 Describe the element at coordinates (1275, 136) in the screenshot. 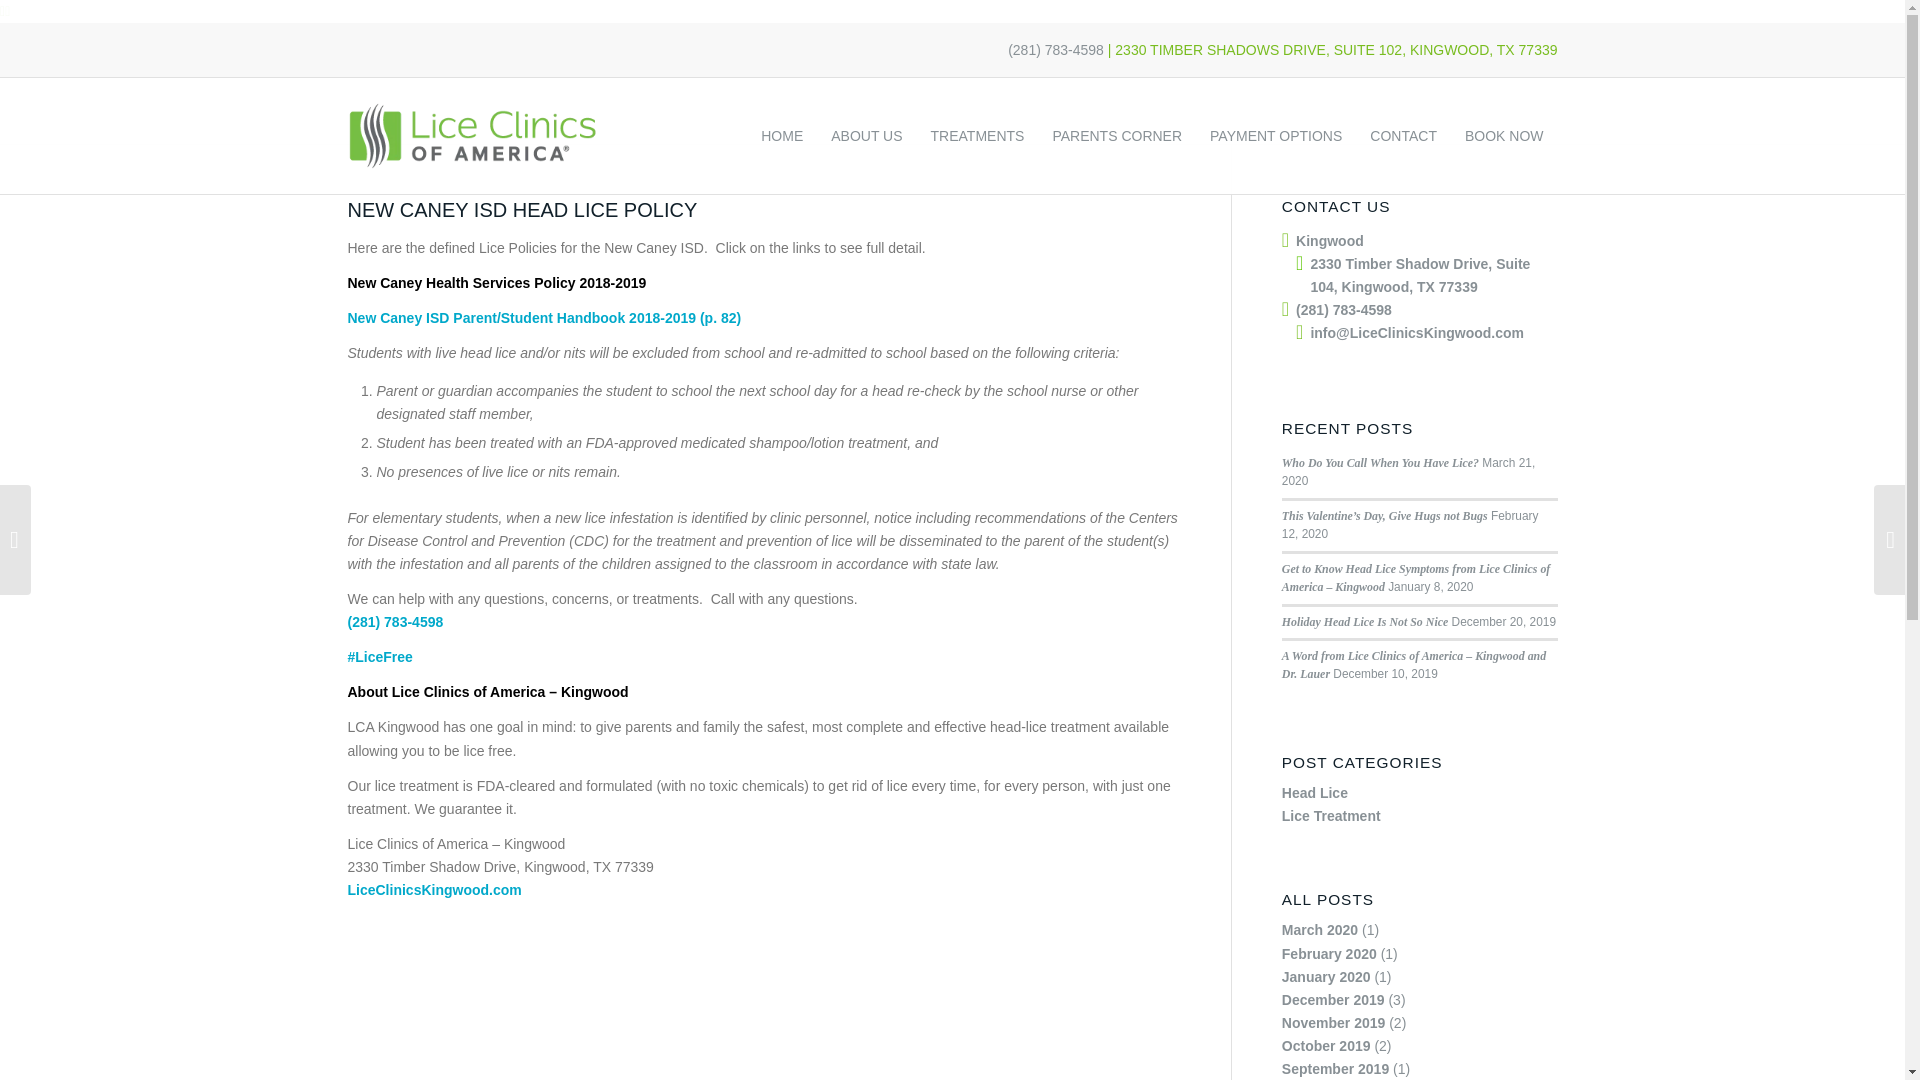

I see `PAYMENT OPTIONS` at that location.